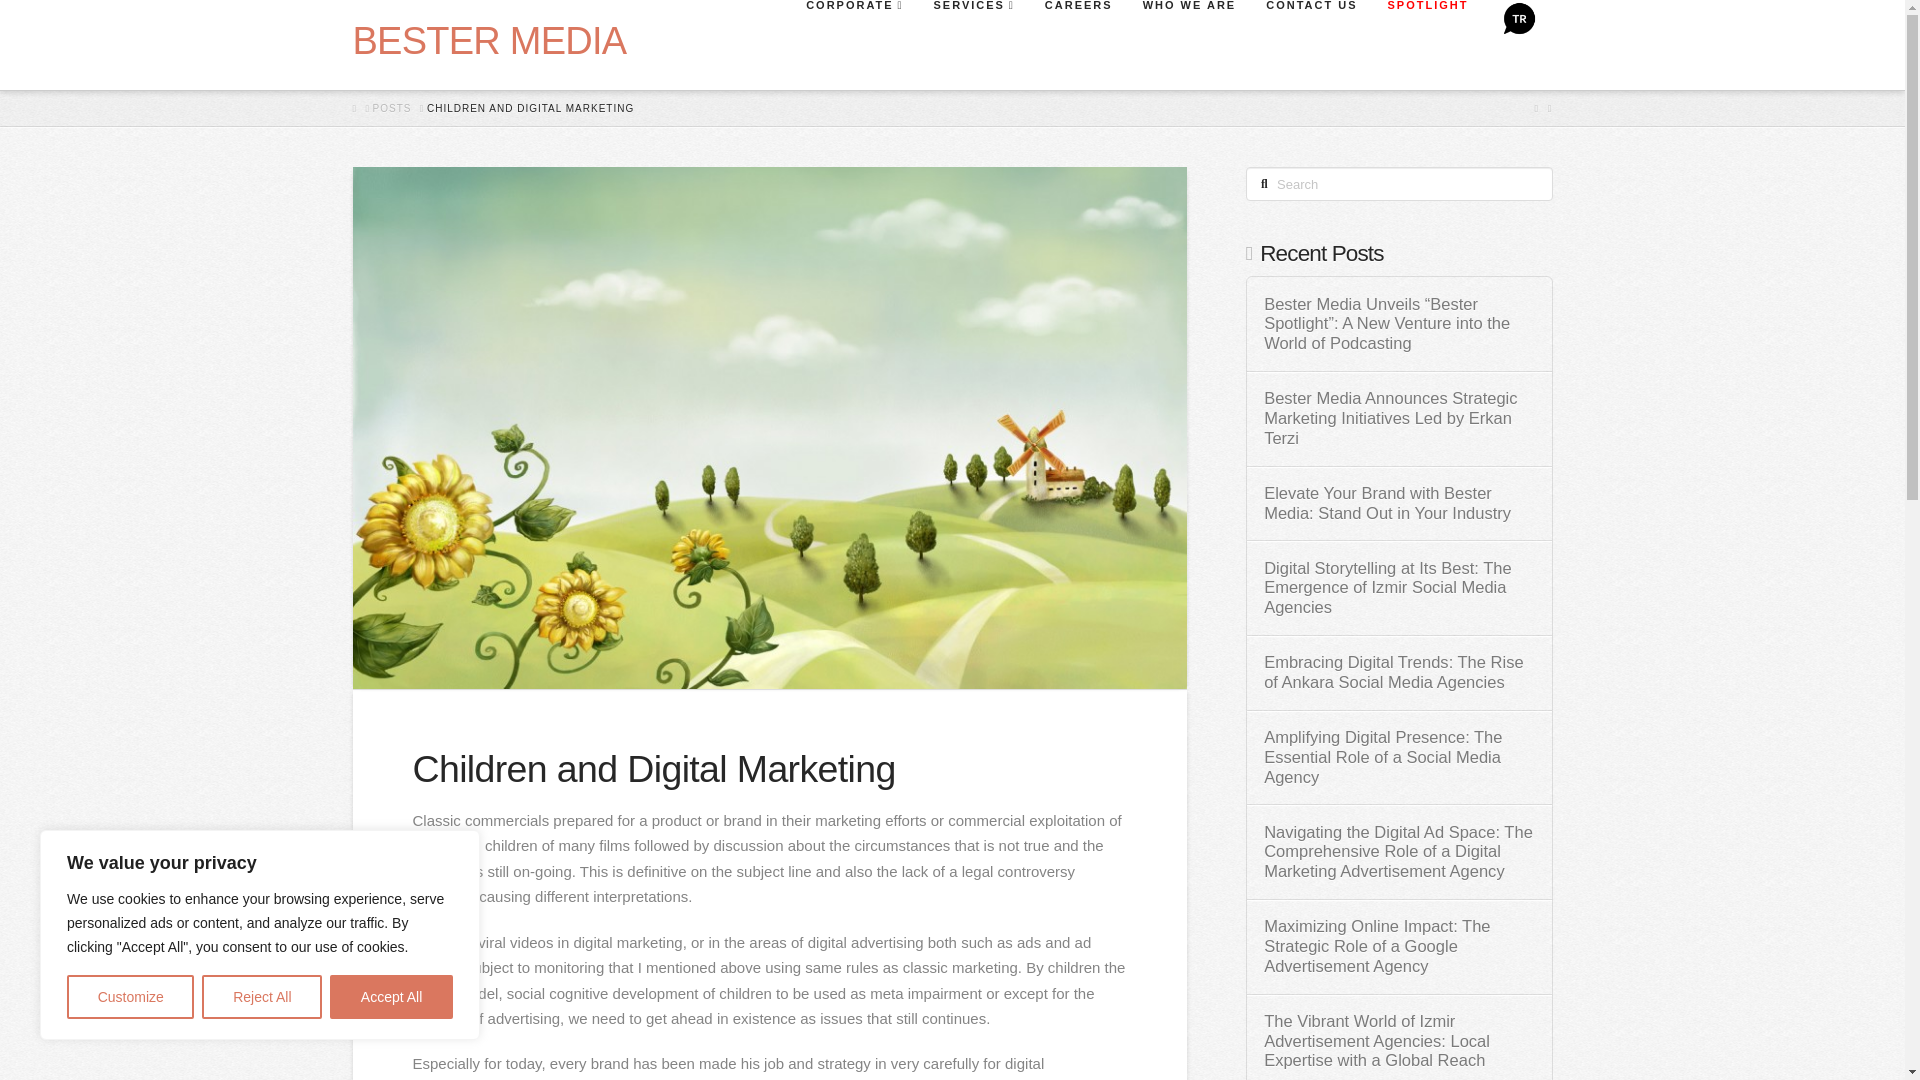 The image size is (1920, 1080). Describe the element at coordinates (530, 108) in the screenshot. I see `You Are Here` at that location.